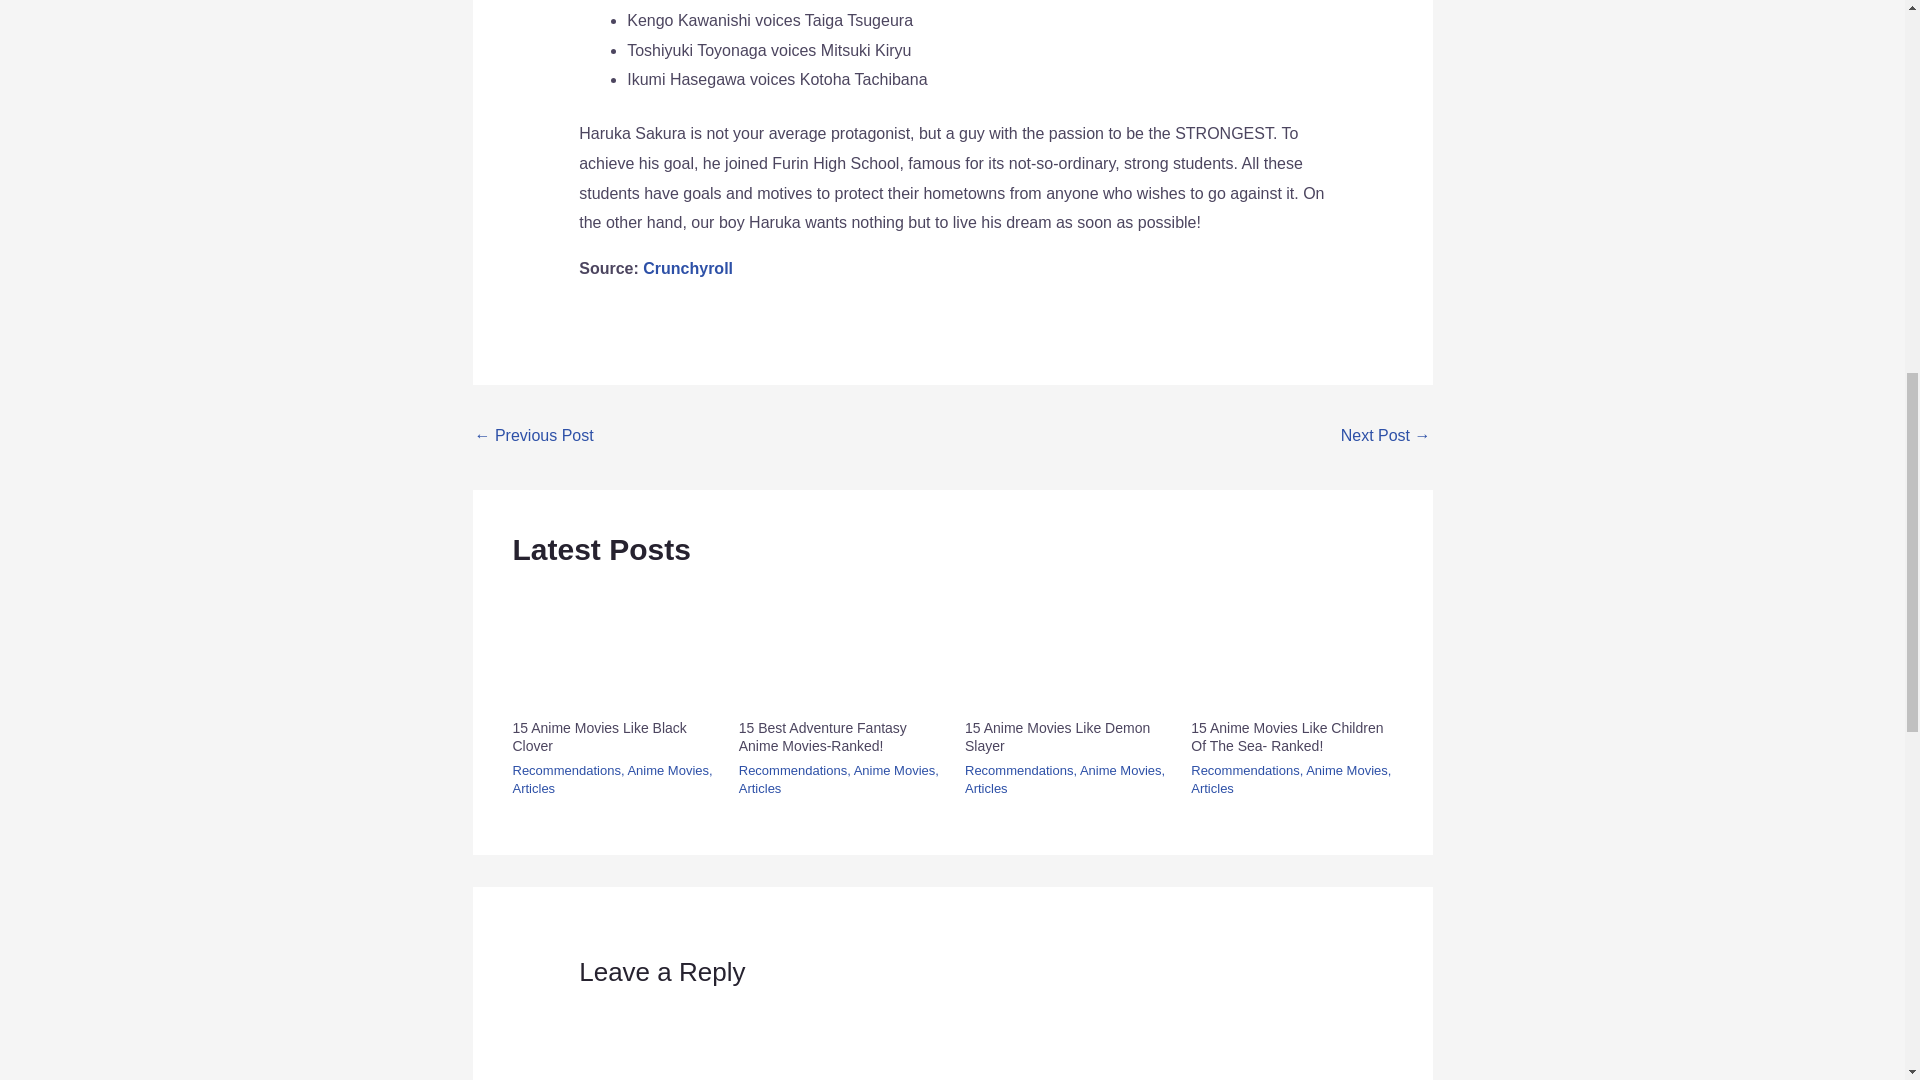  Describe the element at coordinates (534, 437) in the screenshot. I see `Karasu wa Aruji wo Erabanai Anime Premieres on April 6` at that location.